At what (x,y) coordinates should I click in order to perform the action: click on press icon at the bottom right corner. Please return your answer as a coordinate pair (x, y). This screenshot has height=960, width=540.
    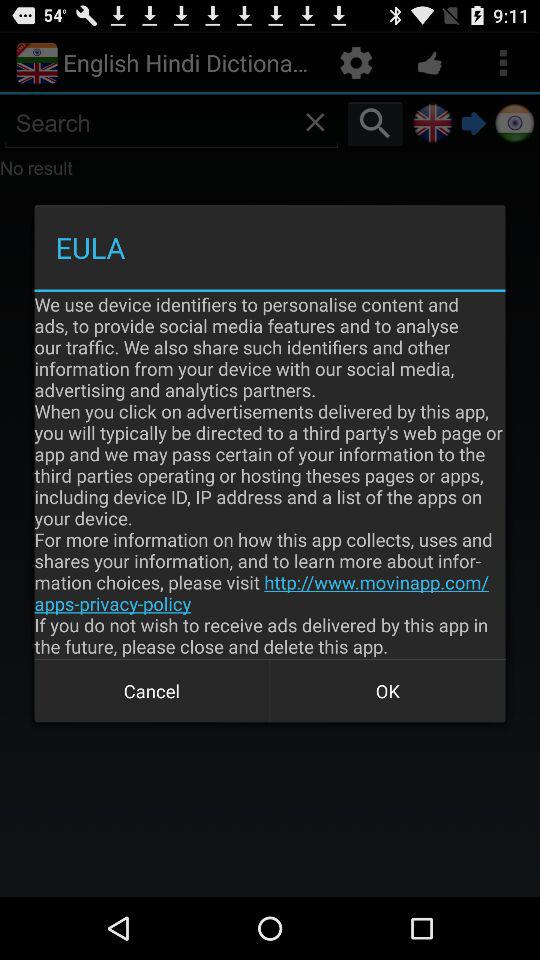
    Looking at the image, I should click on (388, 690).